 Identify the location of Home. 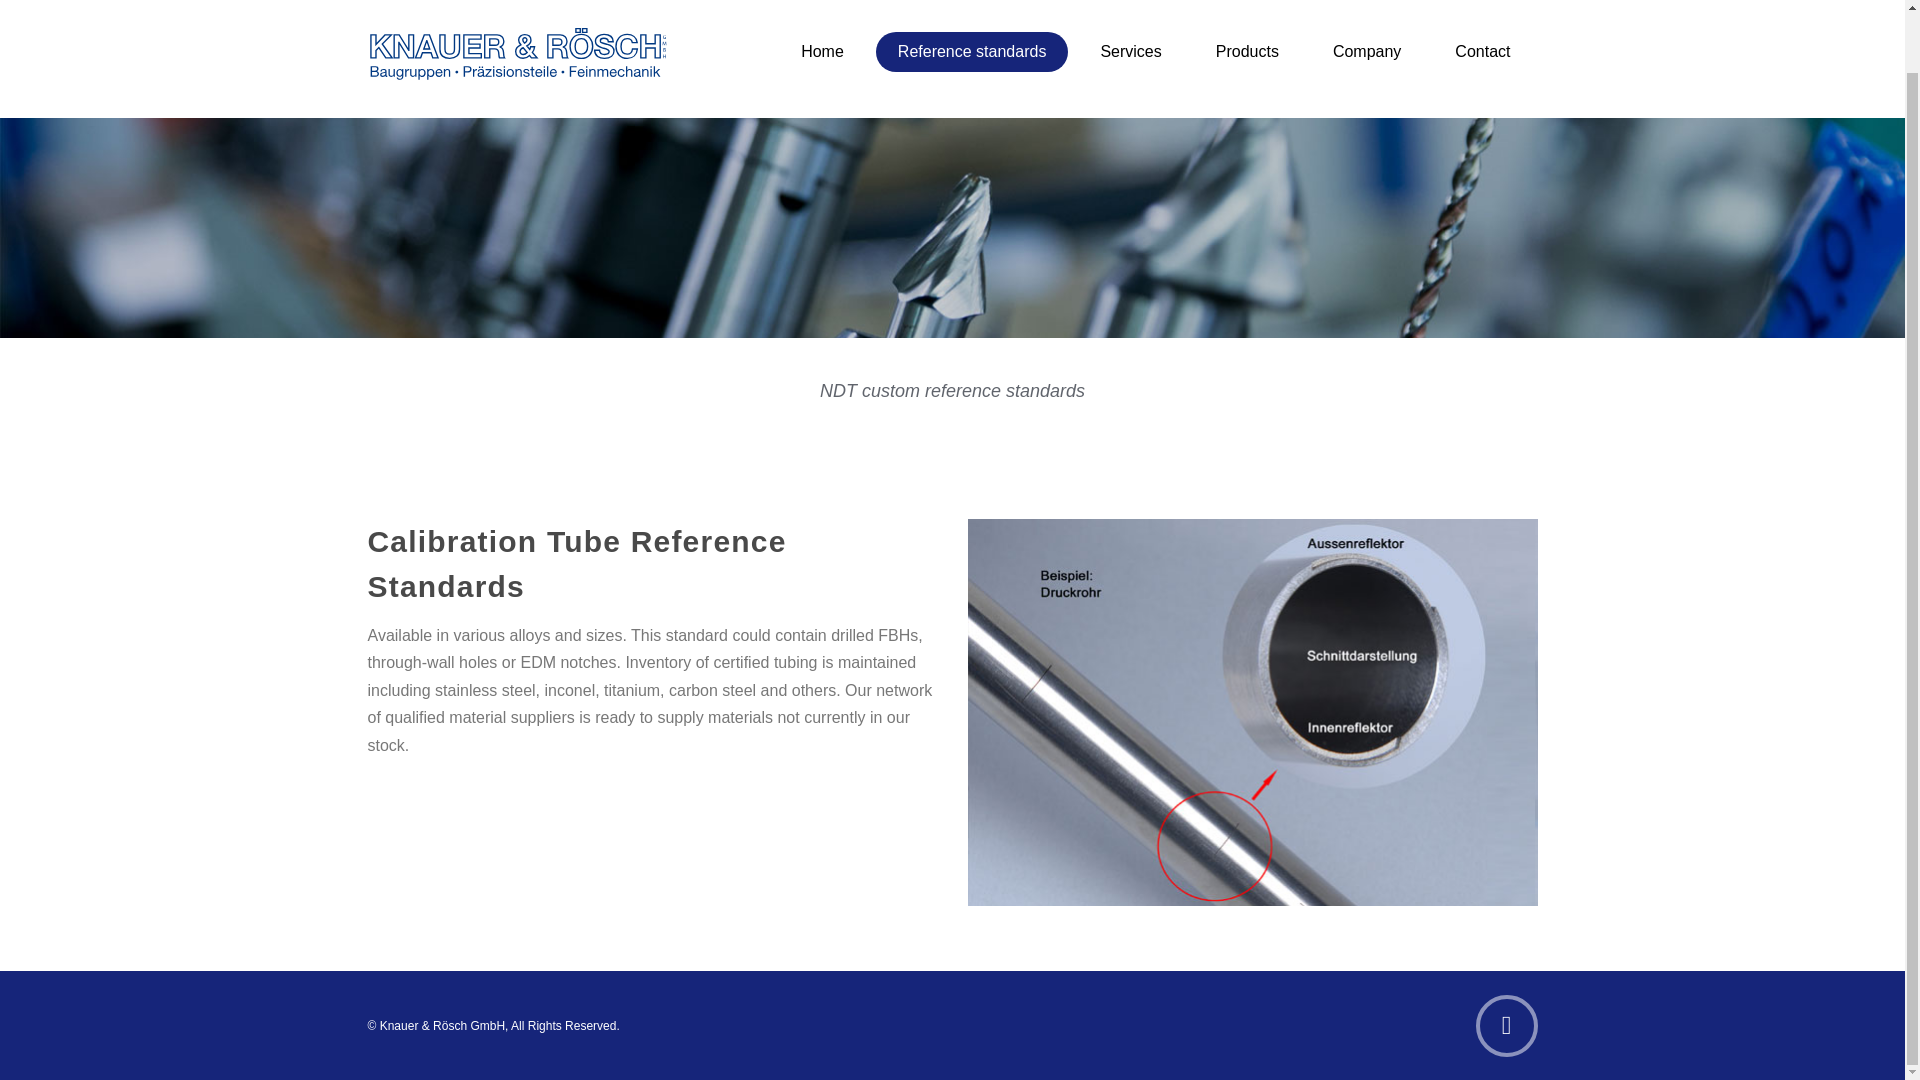
(822, 52).